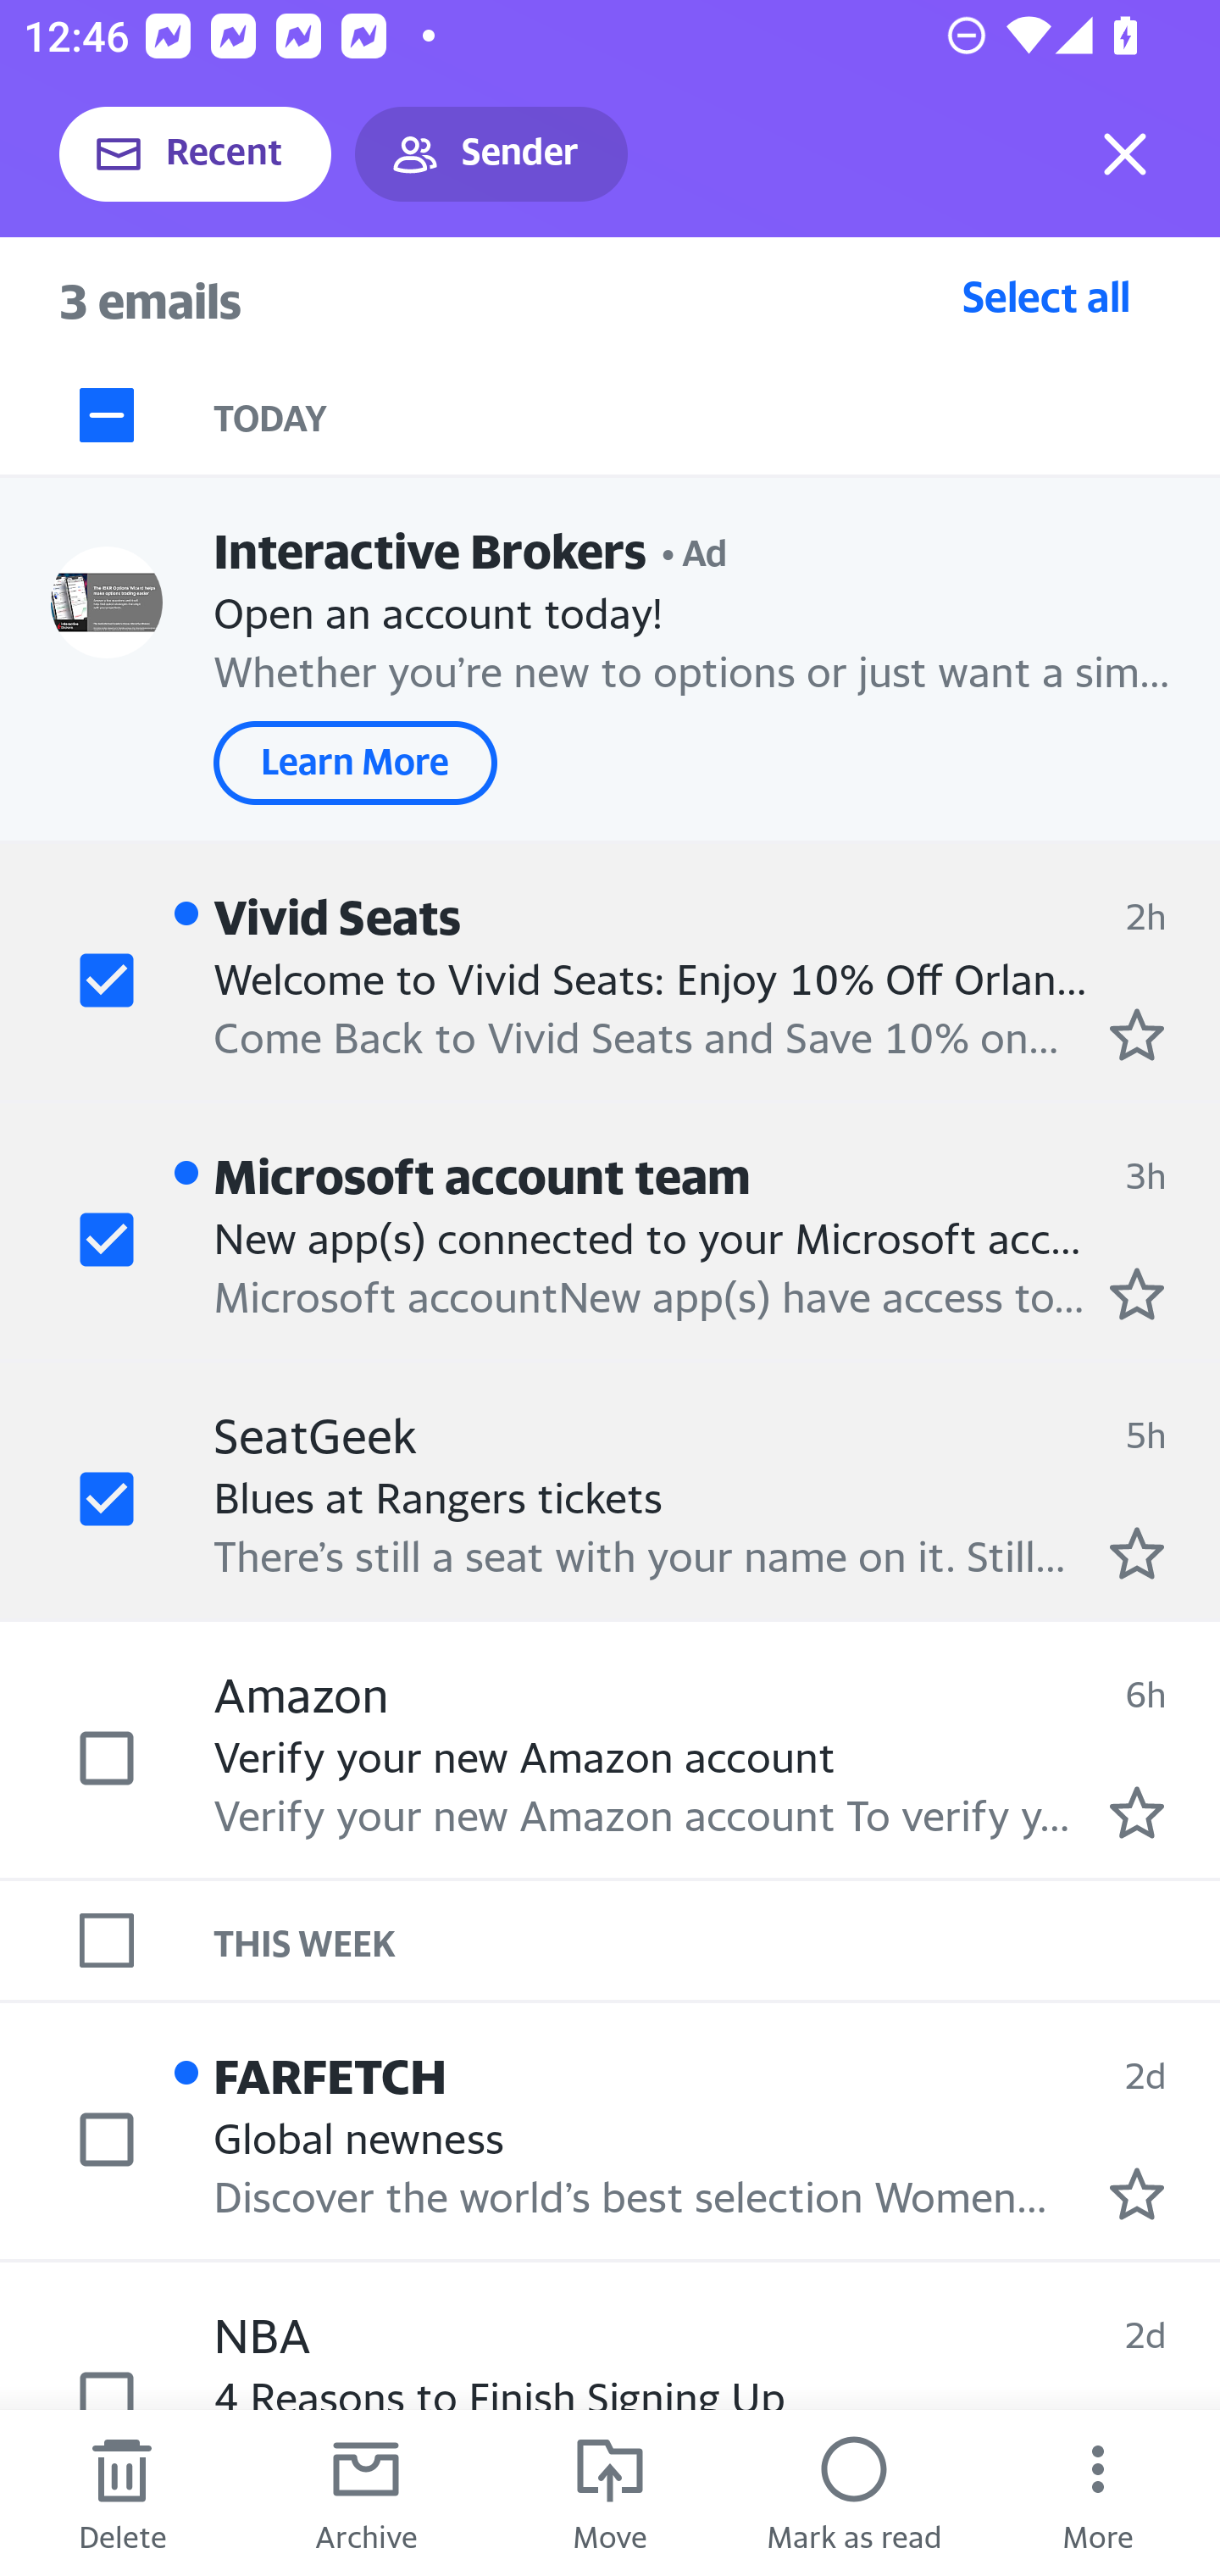 The width and height of the screenshot is (1220, 2576). What do you see at coordinates (717, 415) in the screenshot?
I see `TODAY` at bounding box center [717, 415].